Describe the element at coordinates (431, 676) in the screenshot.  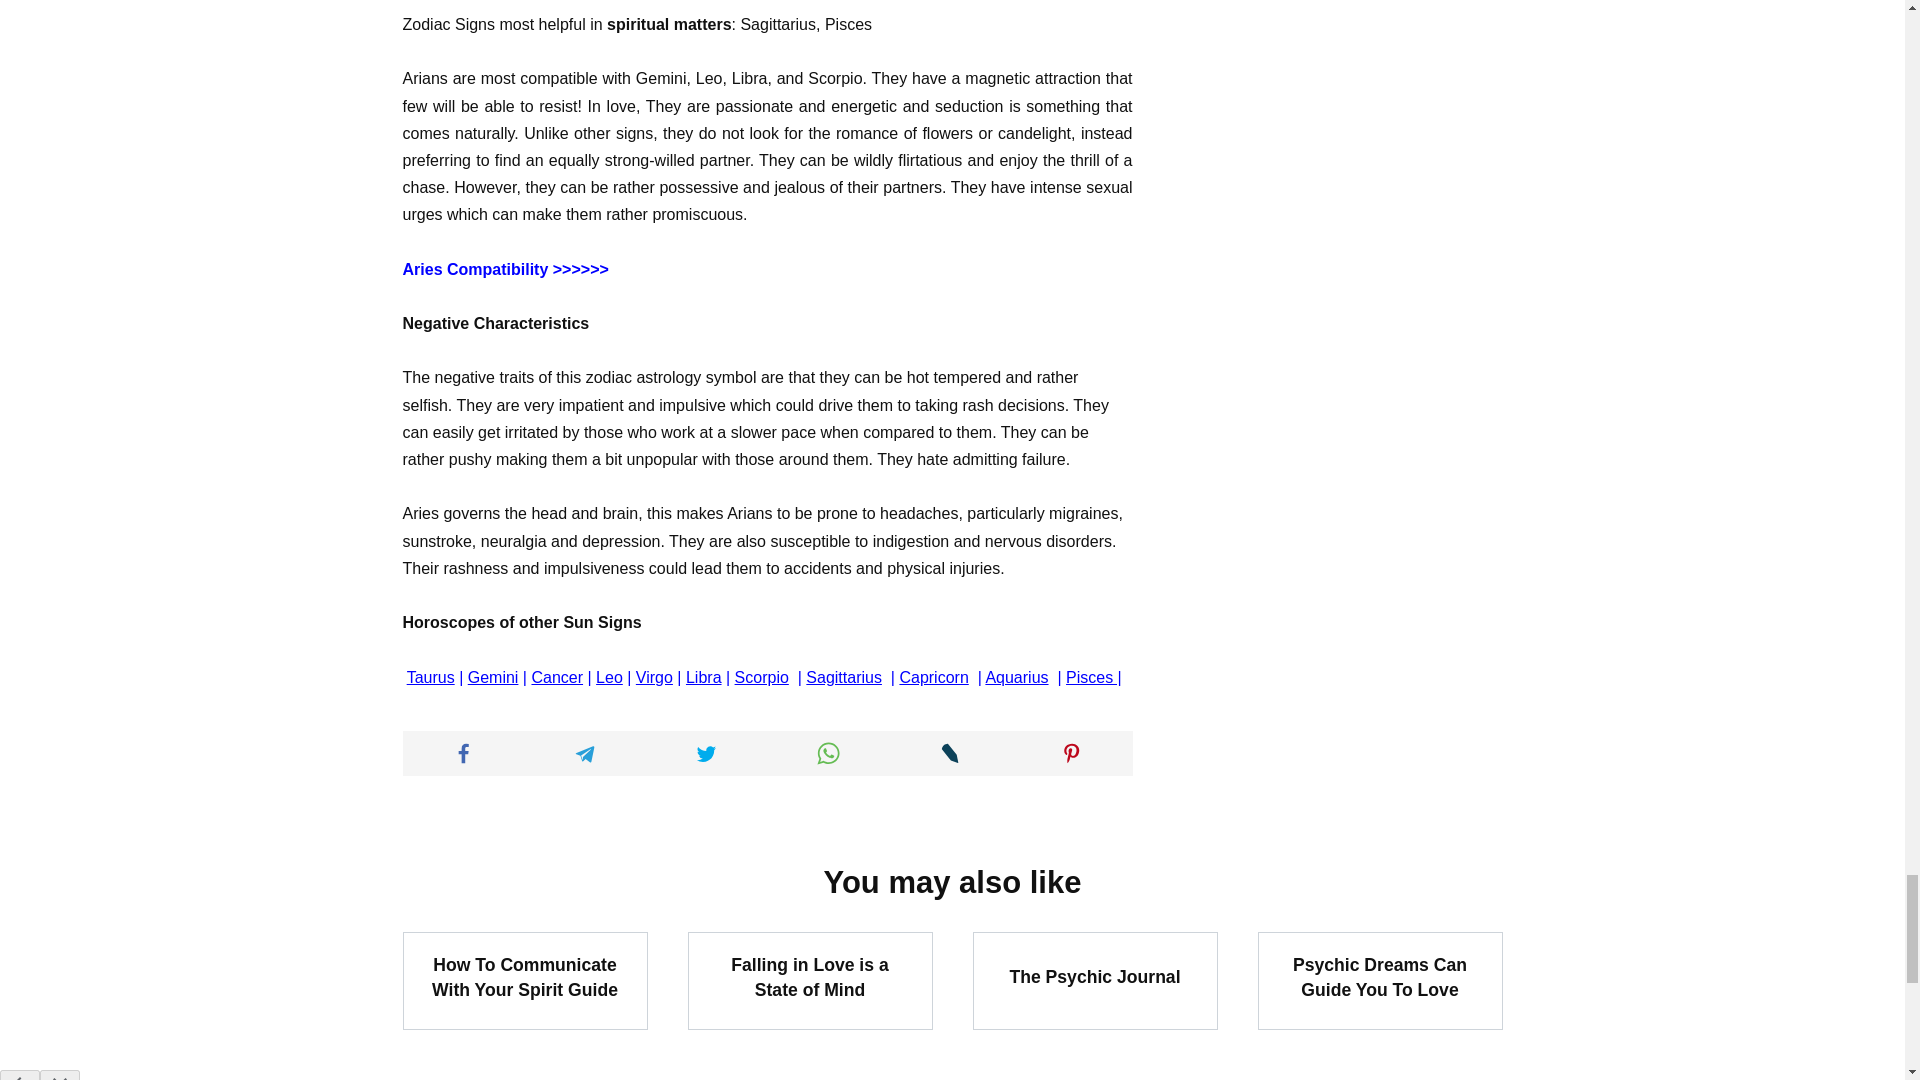
I see `Taurus` at that location.